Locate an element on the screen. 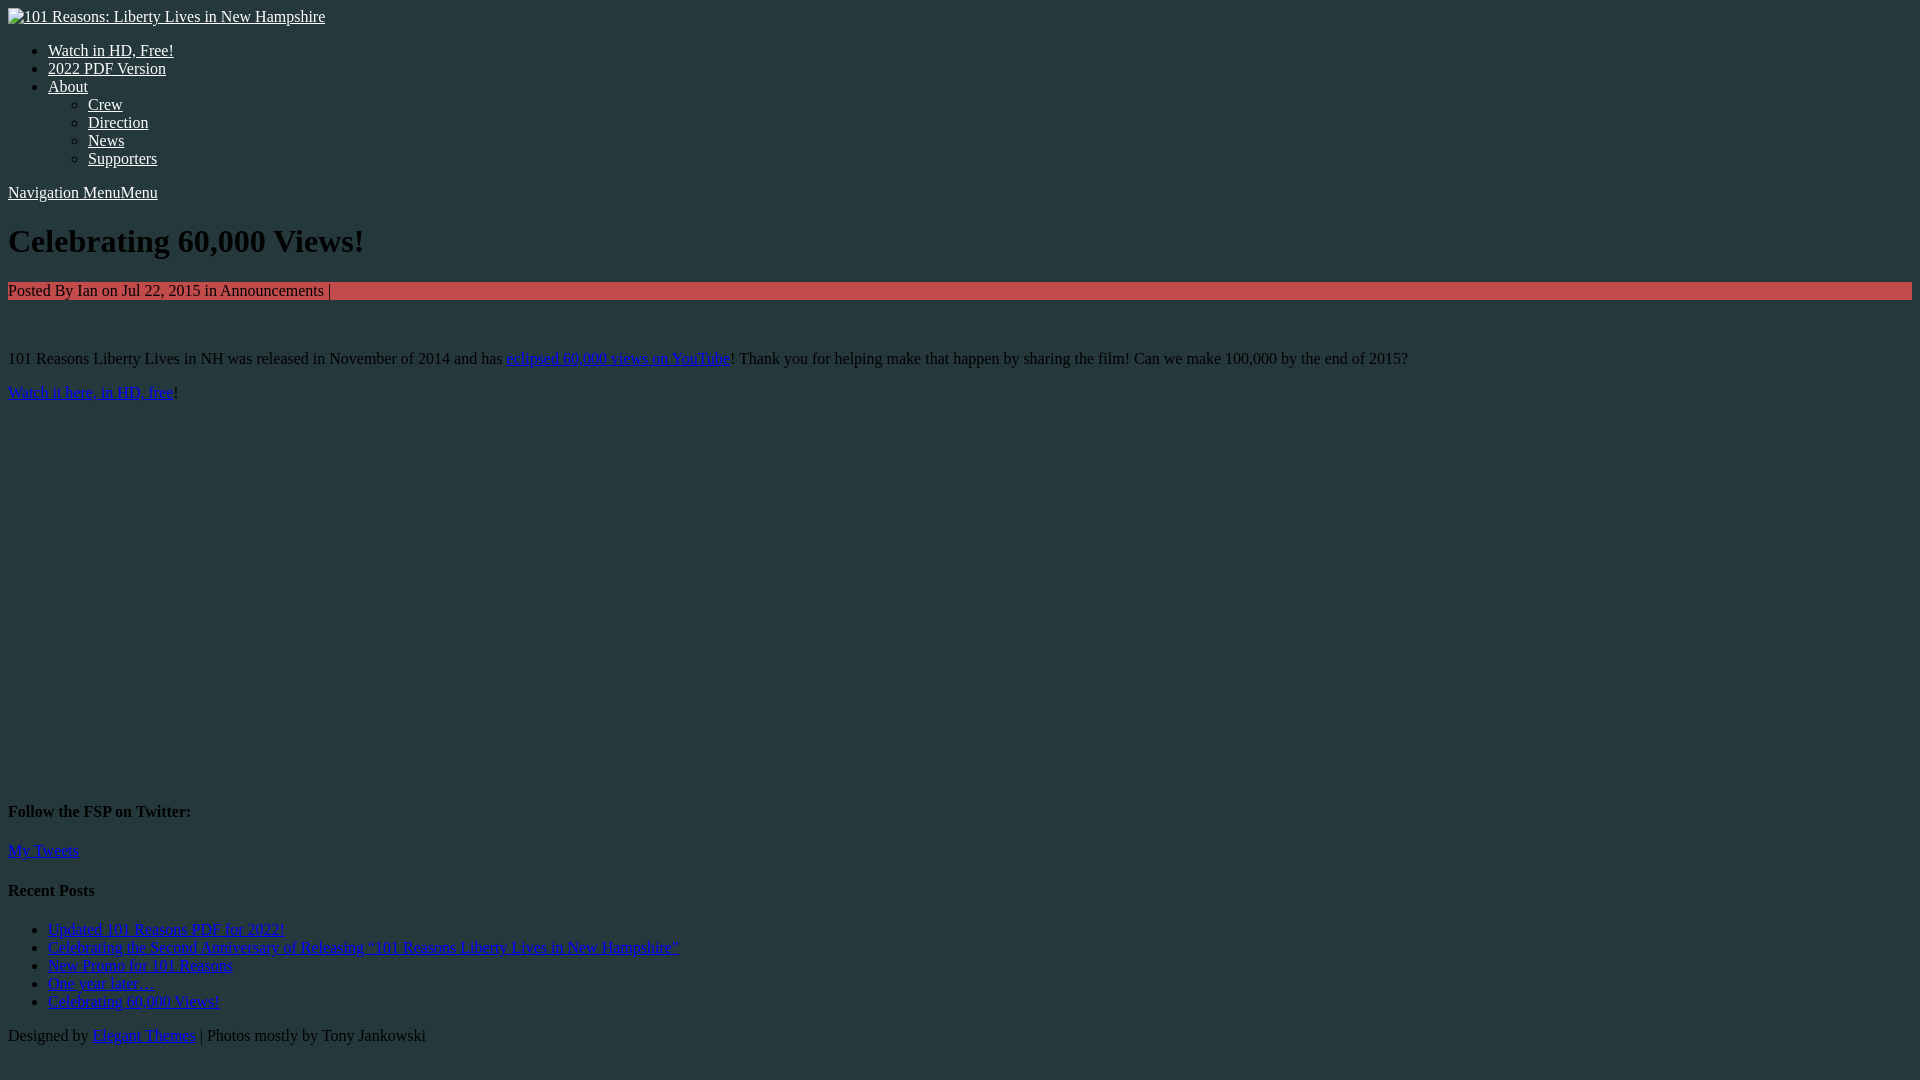 The width and height of the screenshot is (1920, 1080). Crew is located at coordinates (105, 104).